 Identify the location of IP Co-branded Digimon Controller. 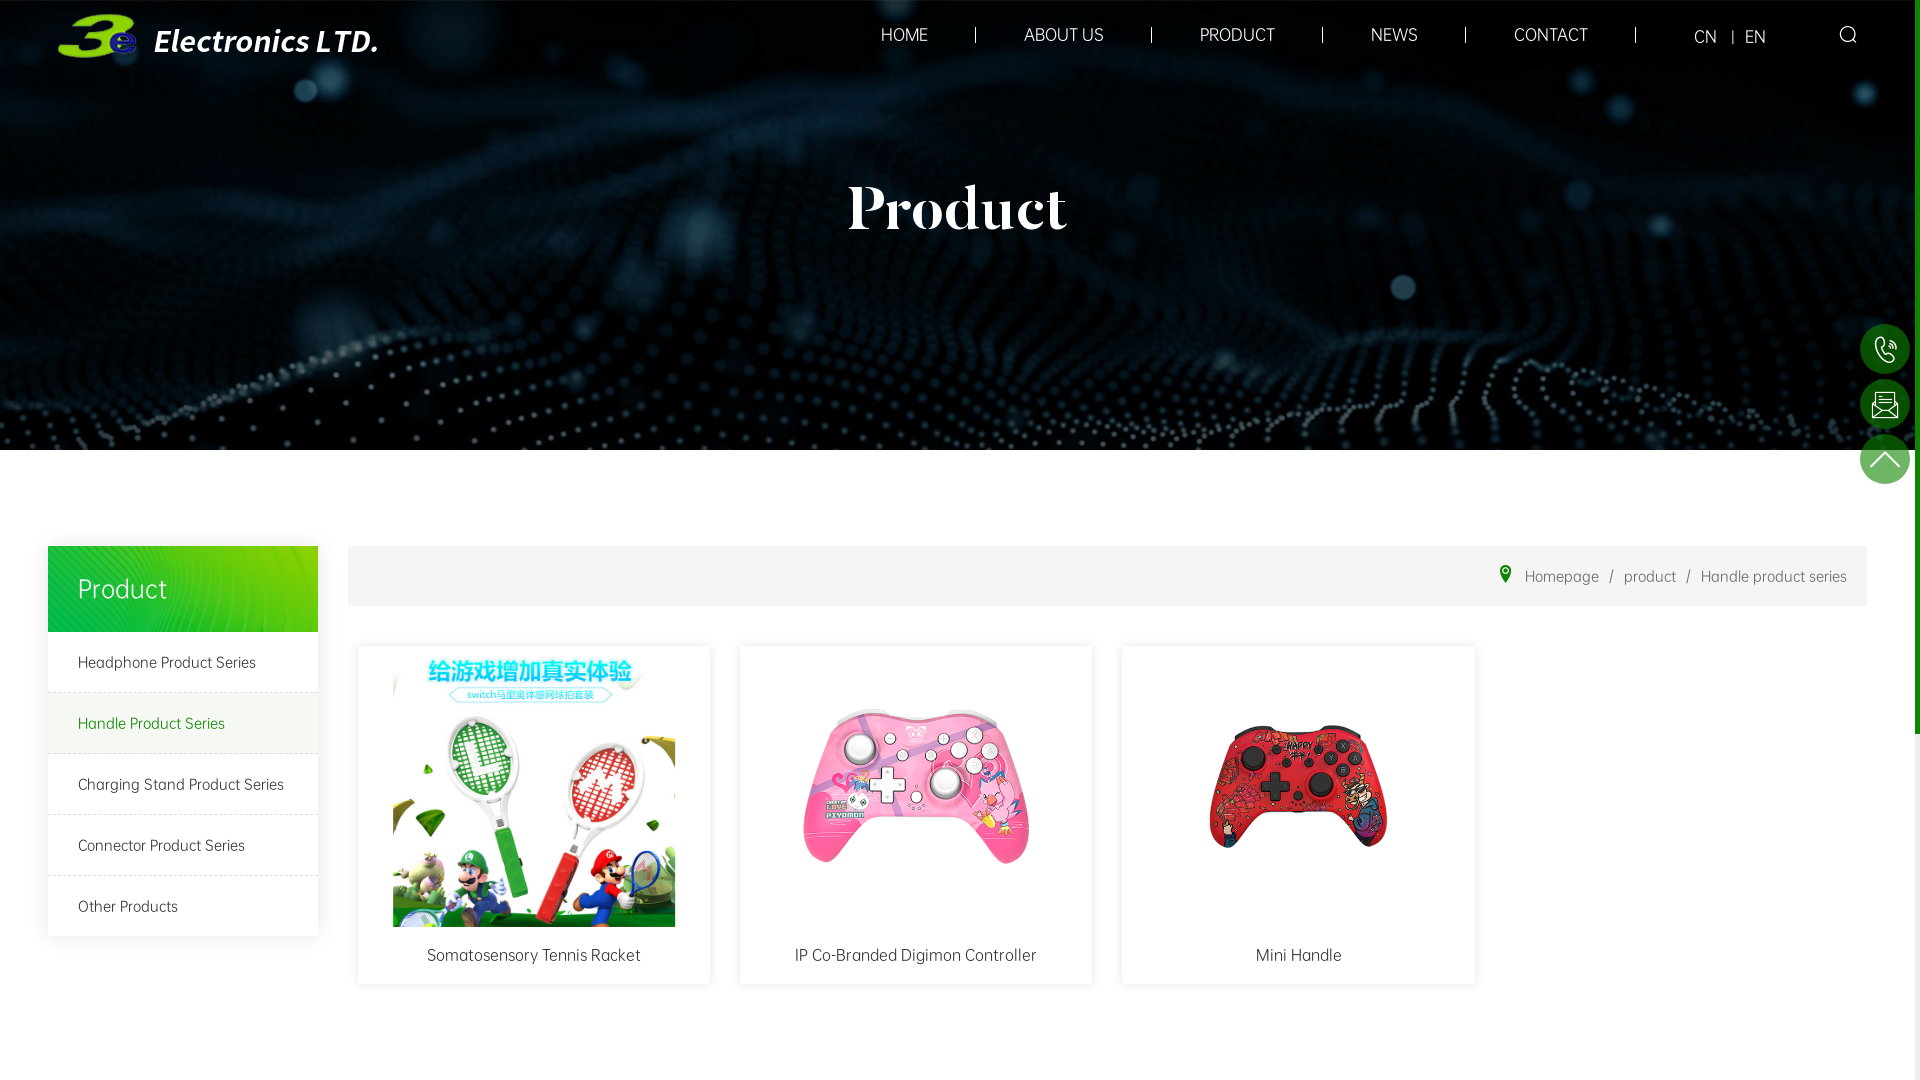
(917, 787).